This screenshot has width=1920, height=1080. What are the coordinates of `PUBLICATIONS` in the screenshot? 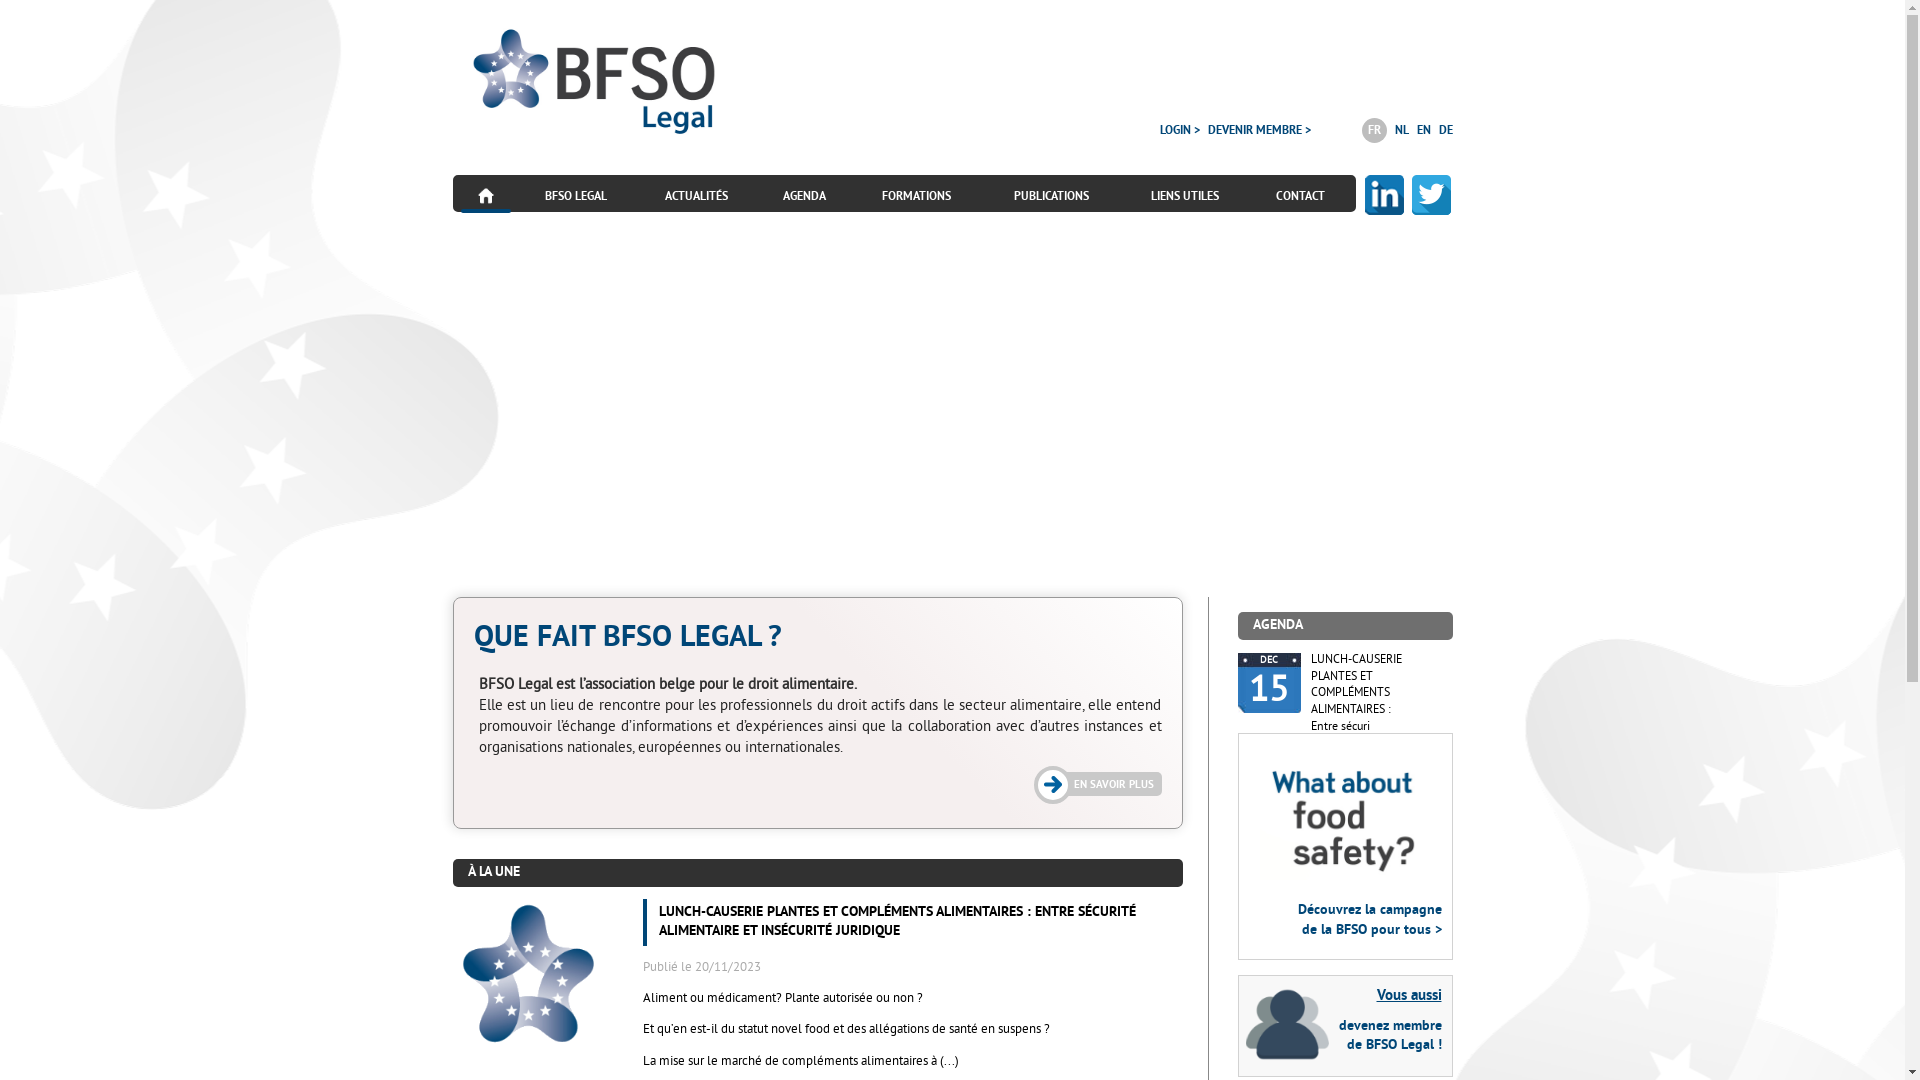 It's located at (1051, 197).